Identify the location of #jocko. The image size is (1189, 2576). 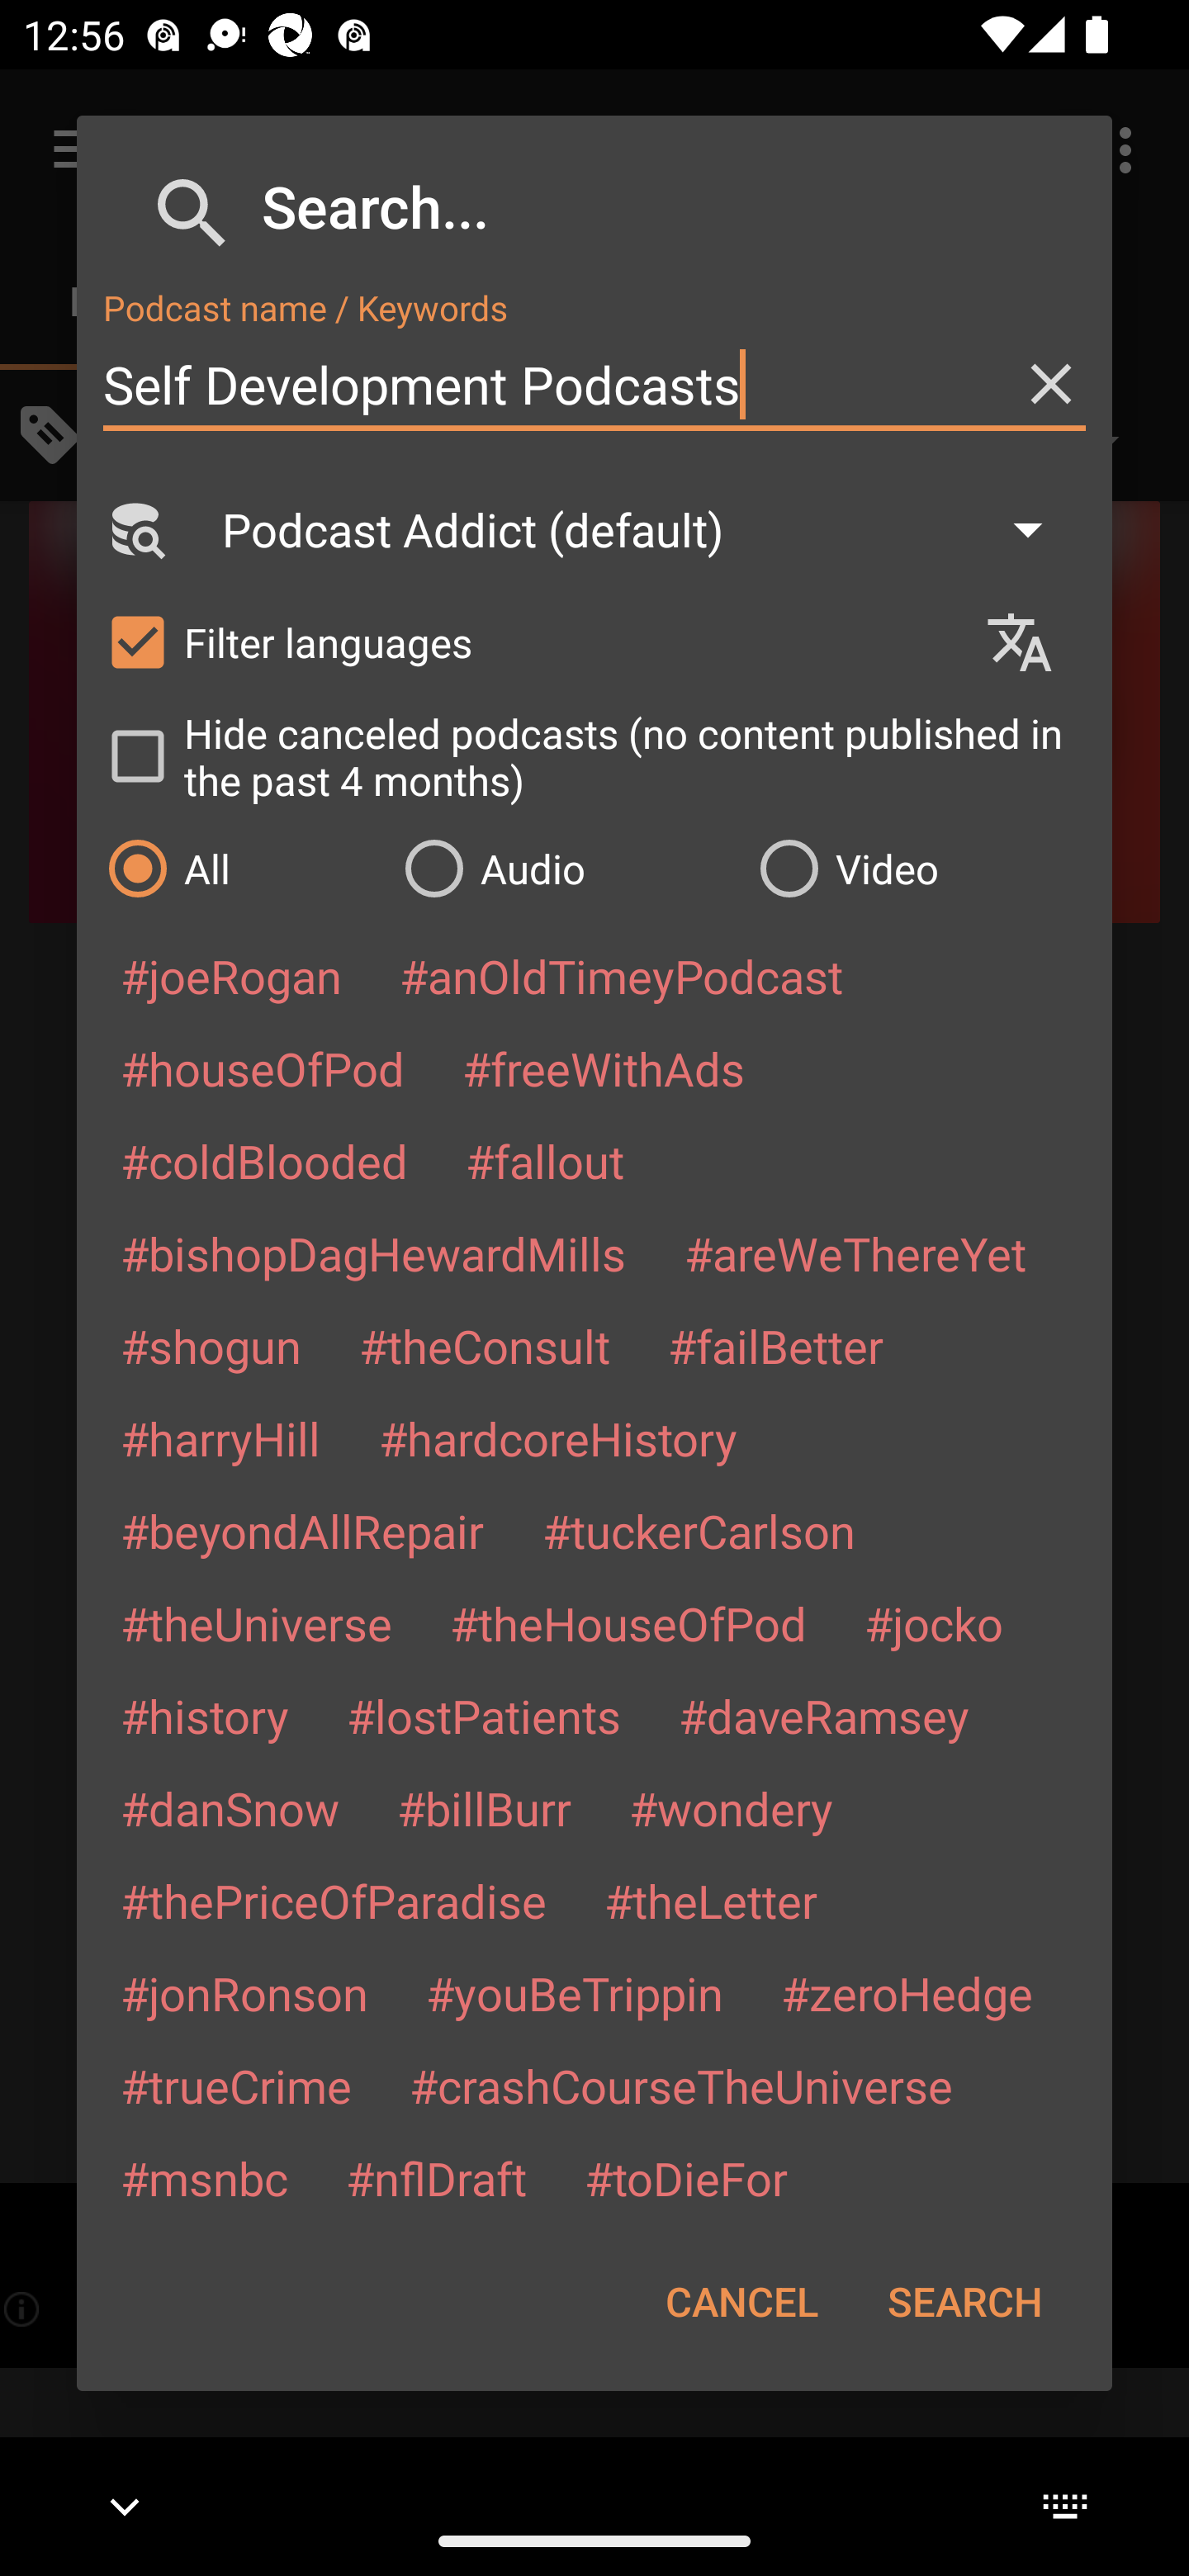
(933, 1623).